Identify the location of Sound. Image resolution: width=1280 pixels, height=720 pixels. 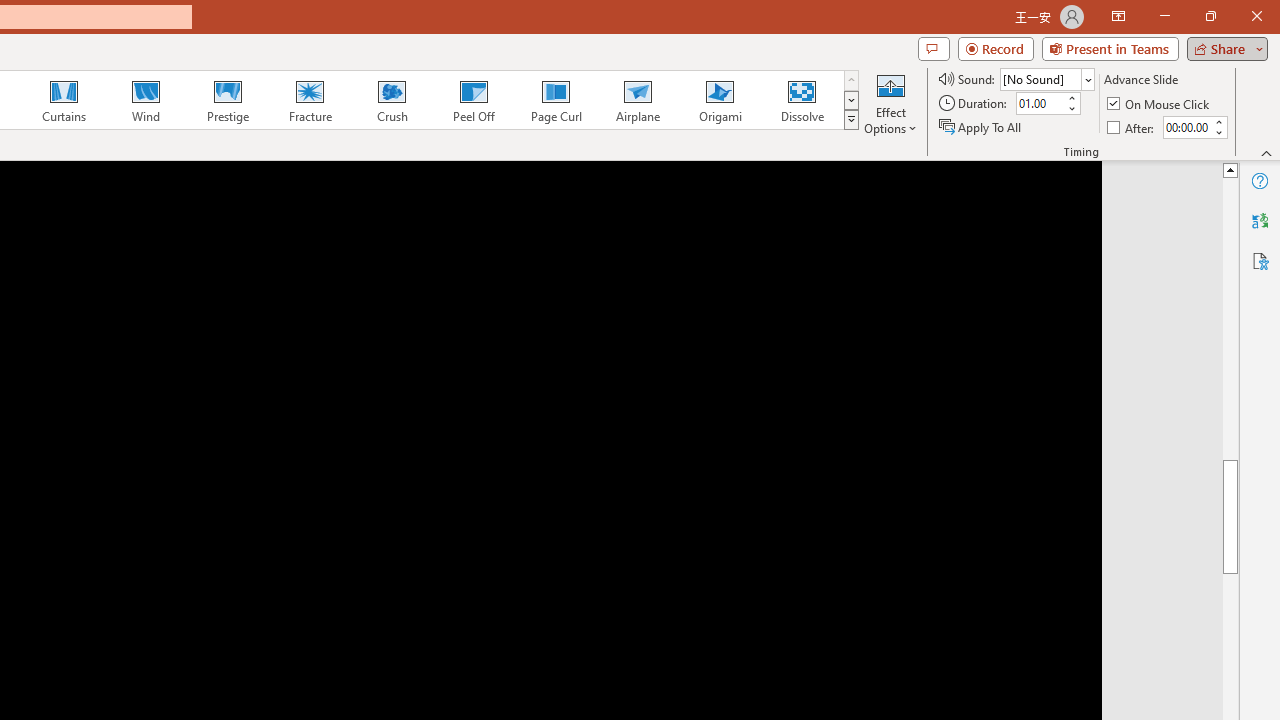
(1046, 78).